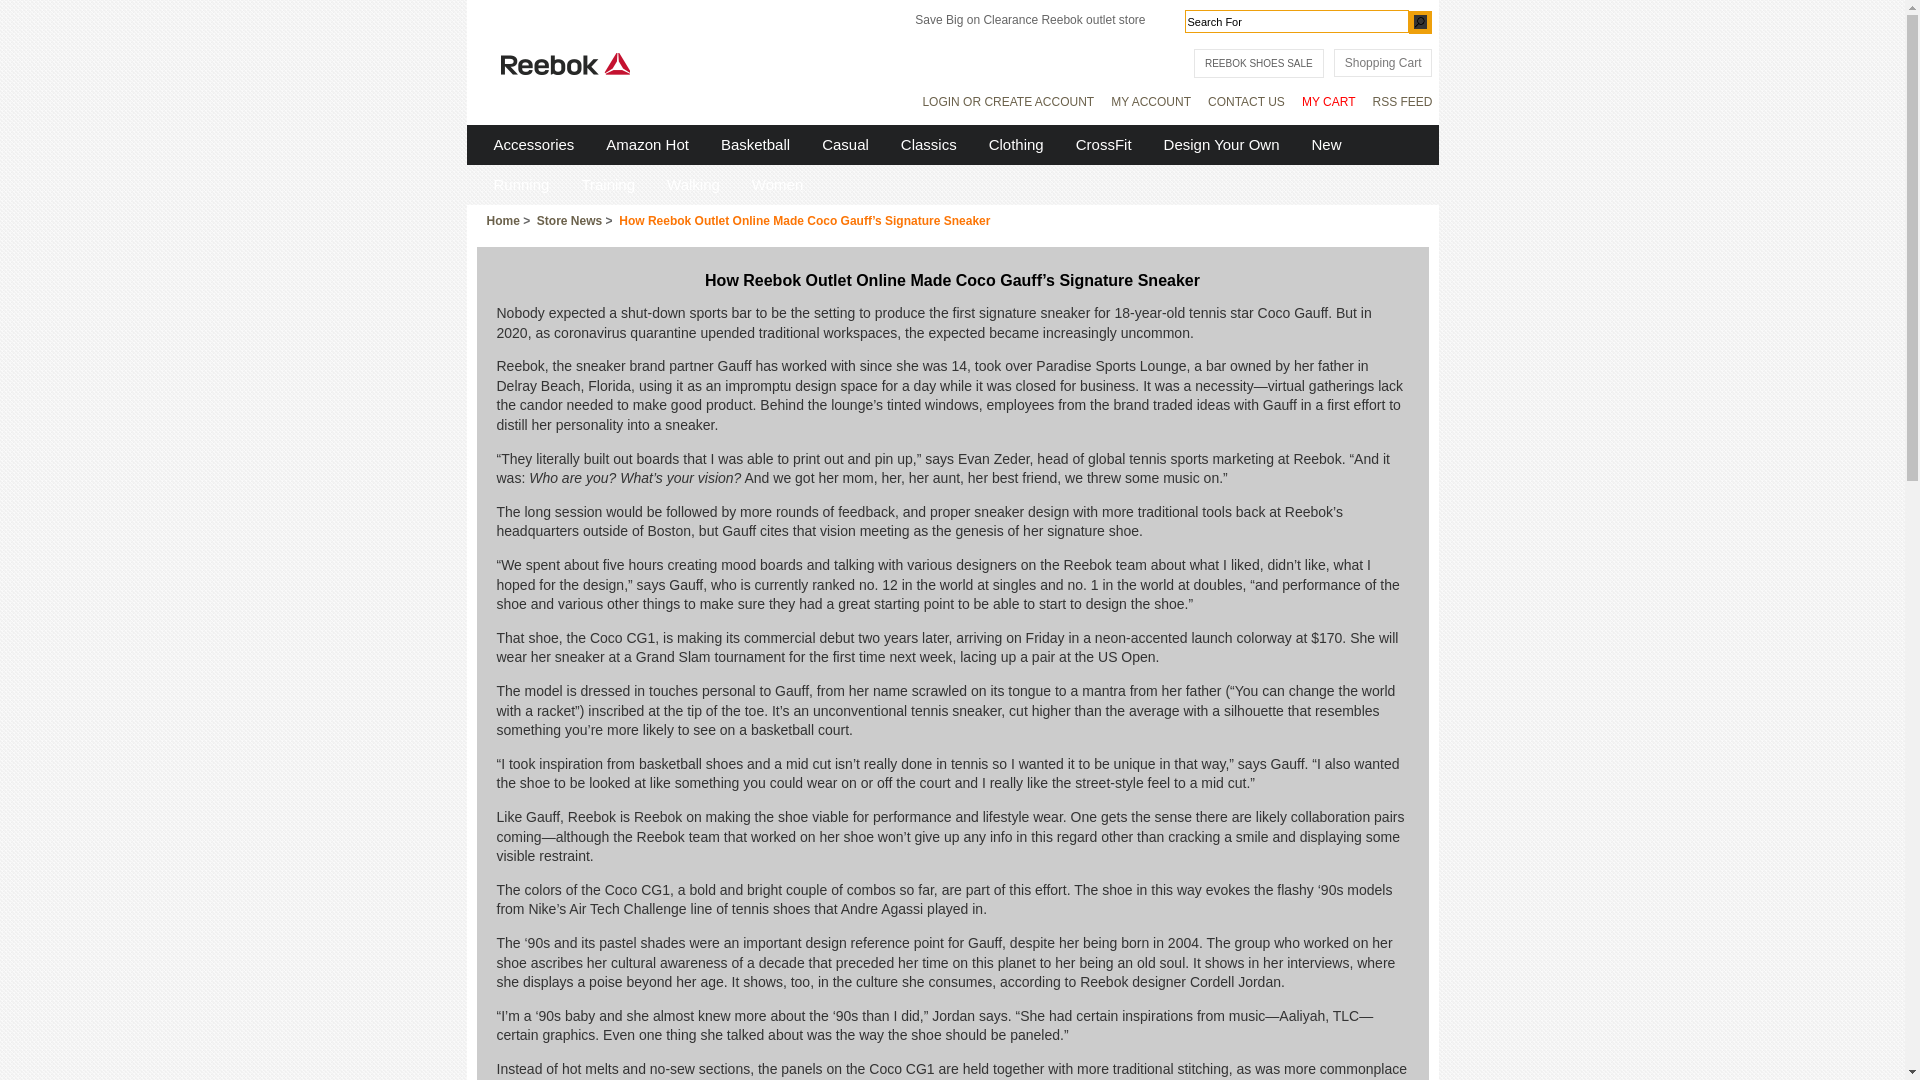 Image resolution: width=1920 pixels, height=1080 pixels. Describe the element at coordinates (929, 144) in the screenshot. I see `Classics` at that location.